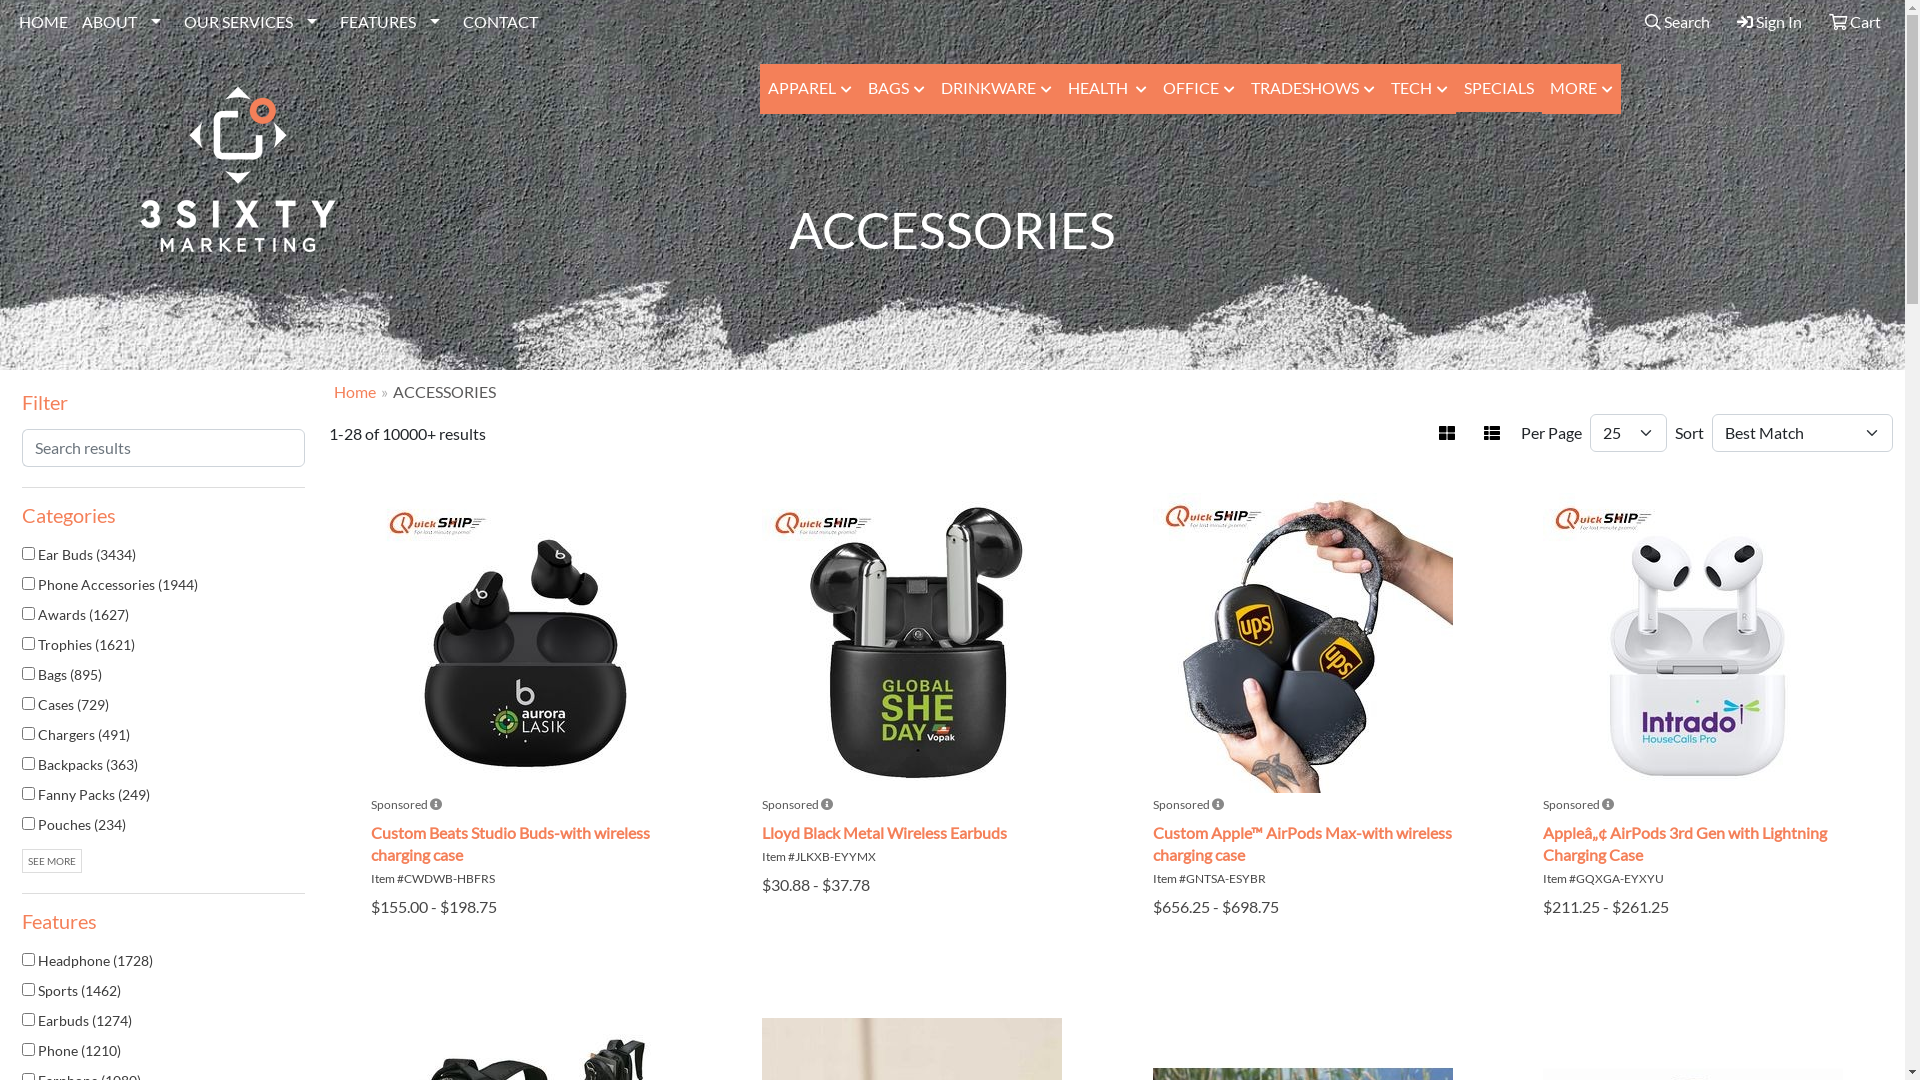 This screenshot has height=1080, width=1920. I want to click on CONTACT, so click(500, 22).